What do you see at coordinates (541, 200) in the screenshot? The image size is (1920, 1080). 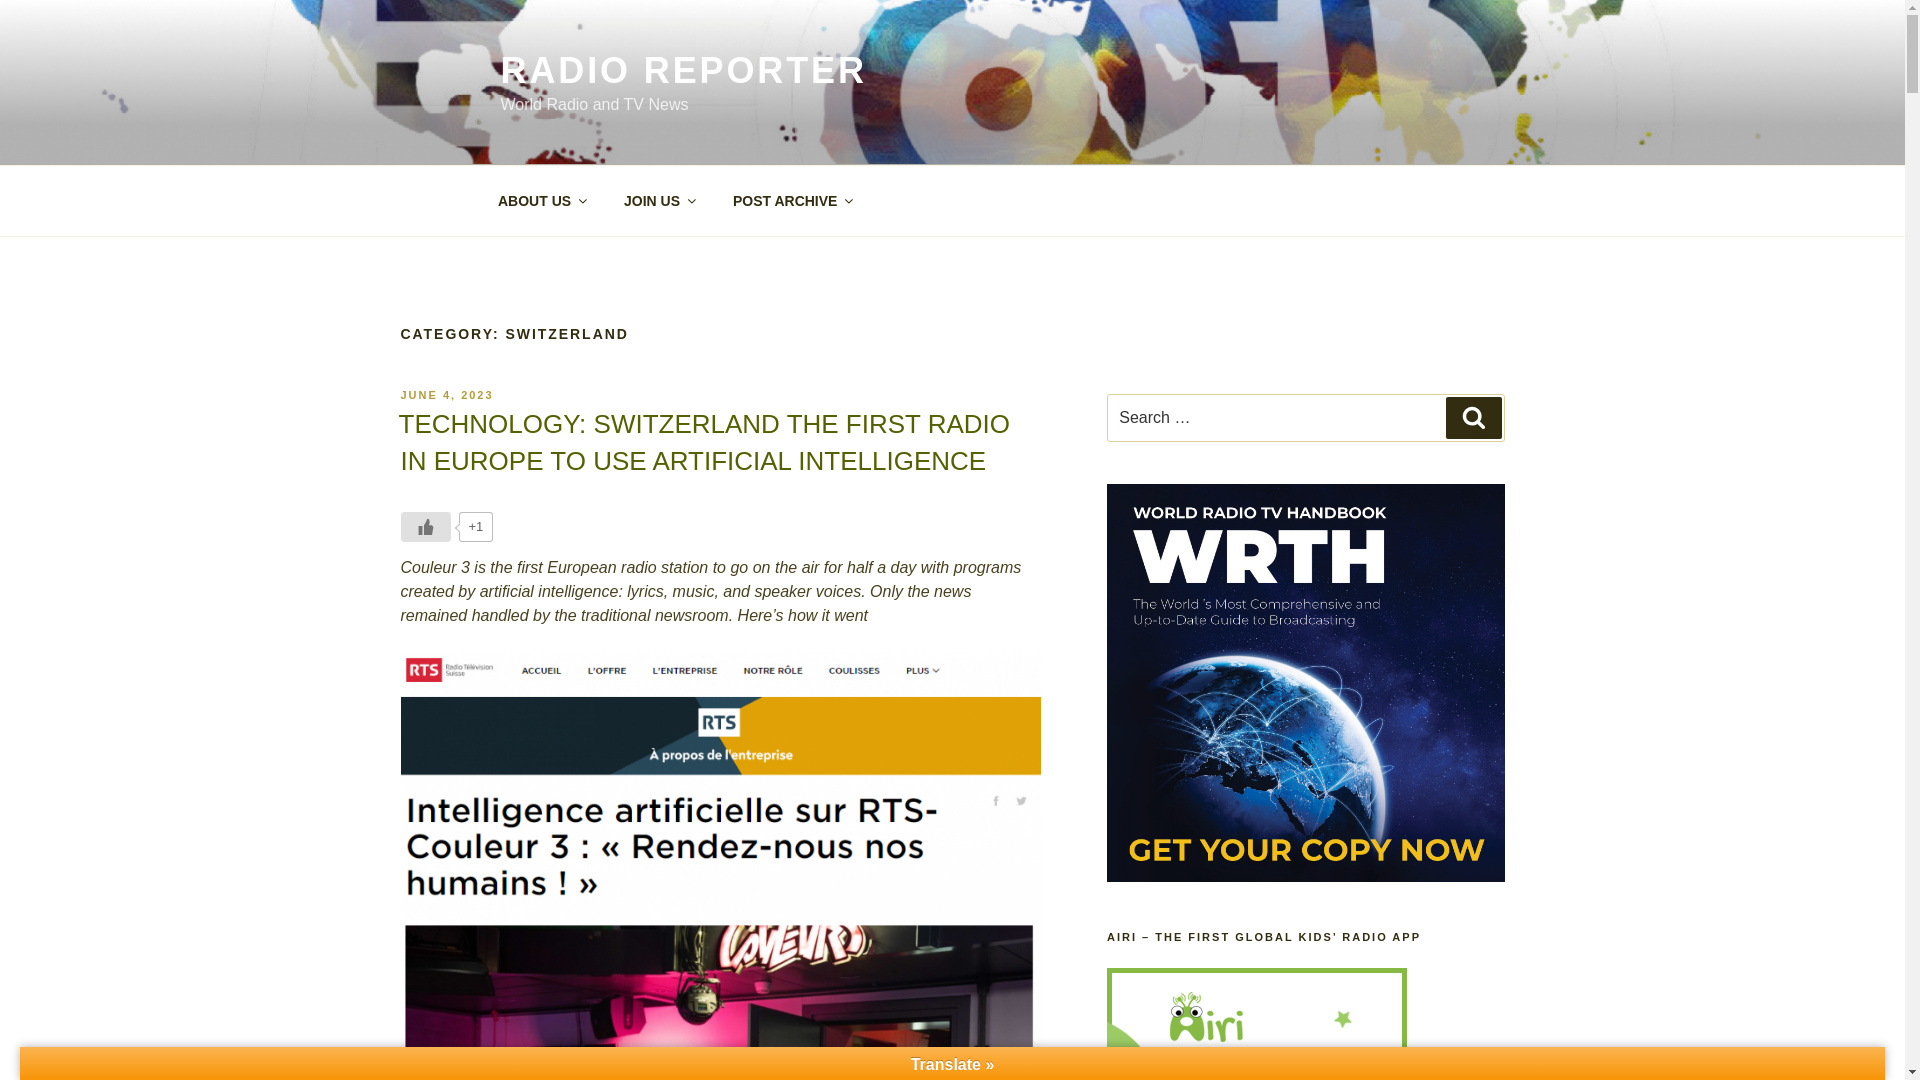 I see `ABOUT US` at bounding box center [541, 200].